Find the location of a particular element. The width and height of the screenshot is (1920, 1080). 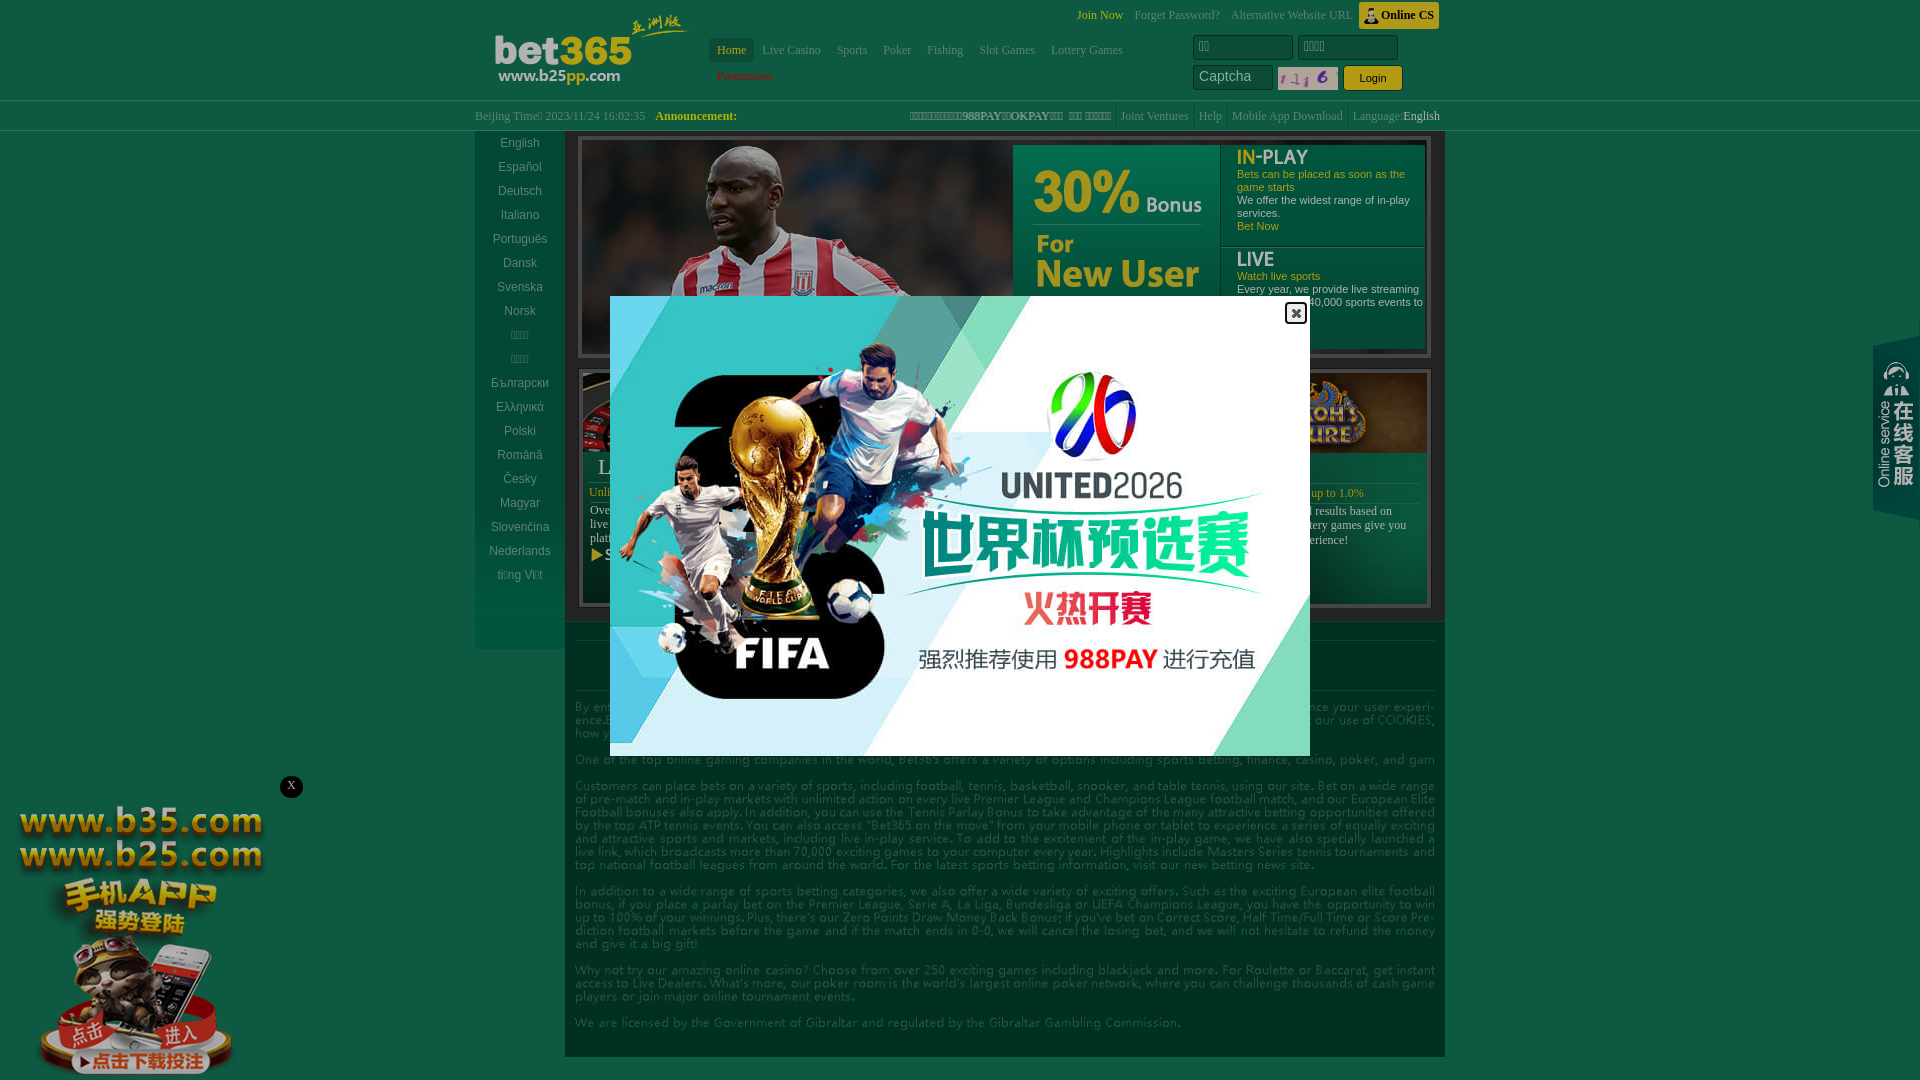

Alternative Website URL is located at coordinates (1292, 16).